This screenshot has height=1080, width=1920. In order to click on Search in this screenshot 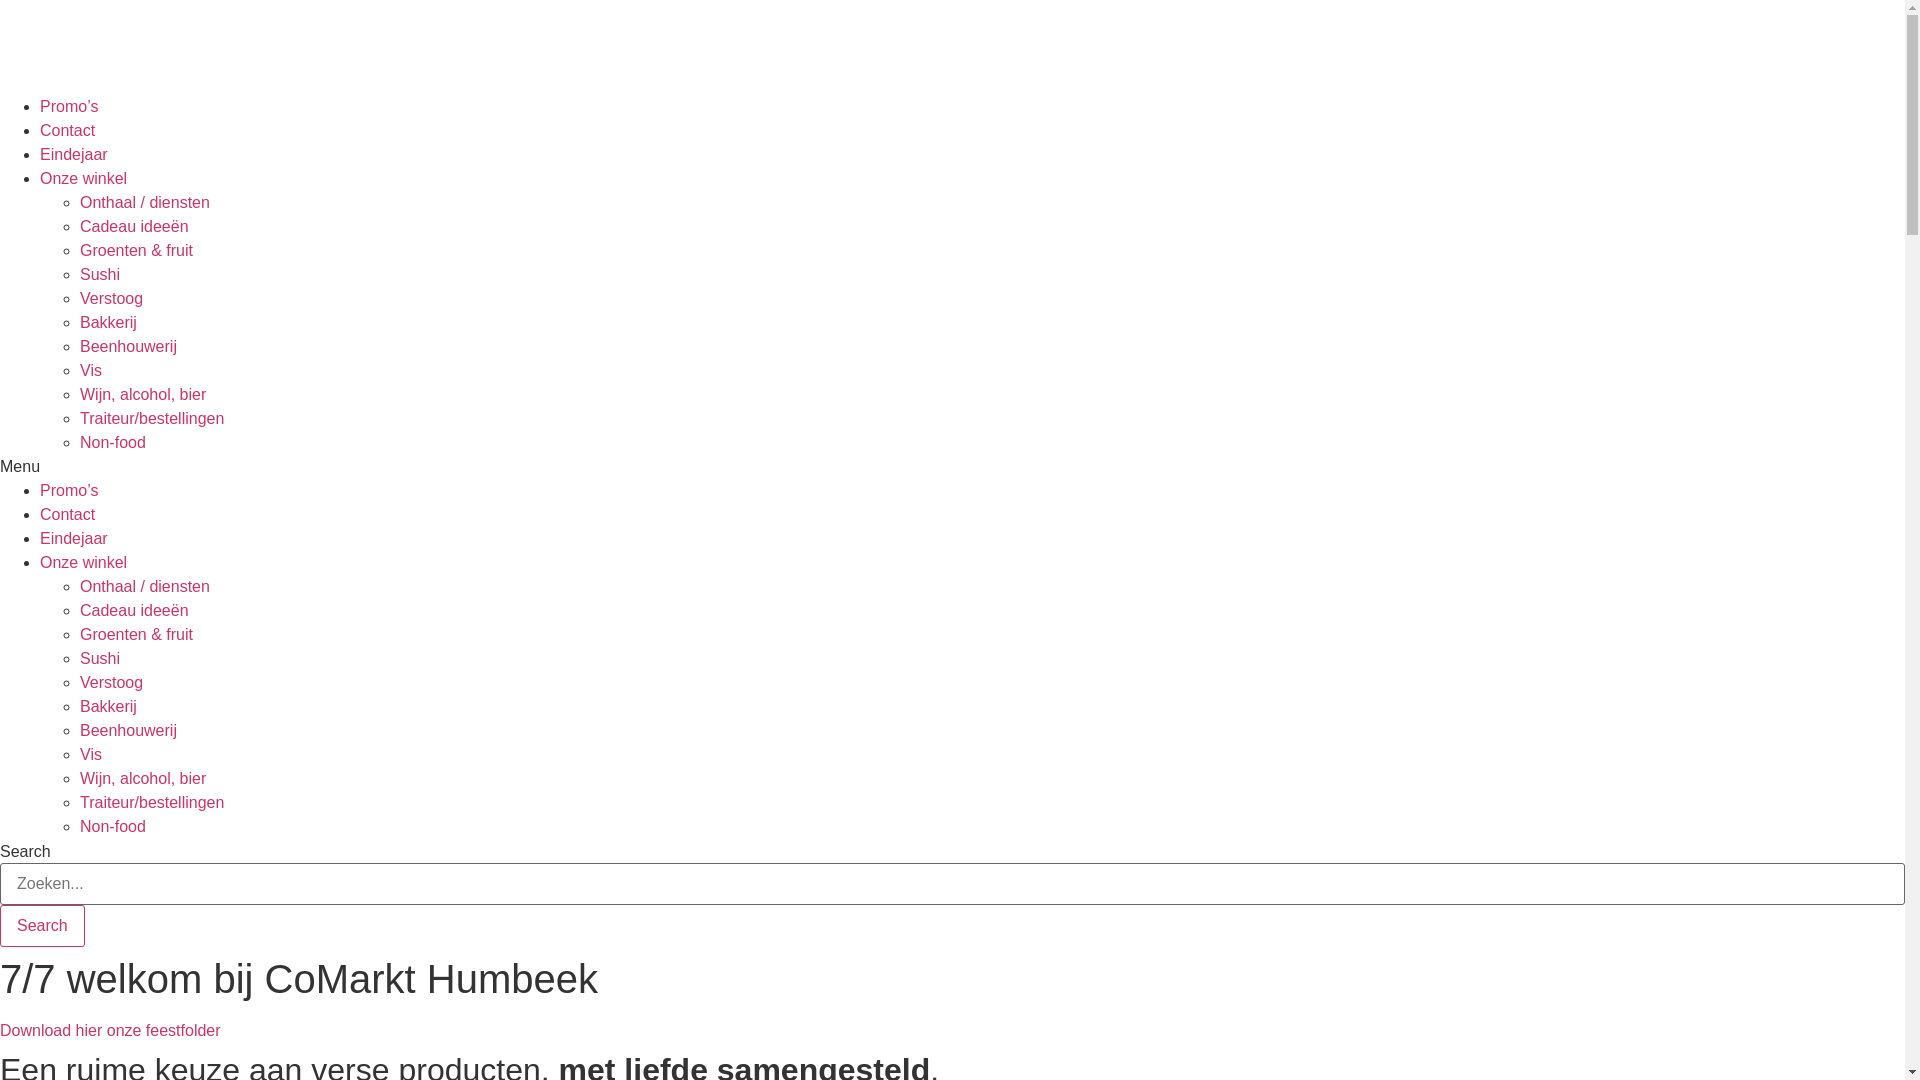, I will do `click(42, 926)`.